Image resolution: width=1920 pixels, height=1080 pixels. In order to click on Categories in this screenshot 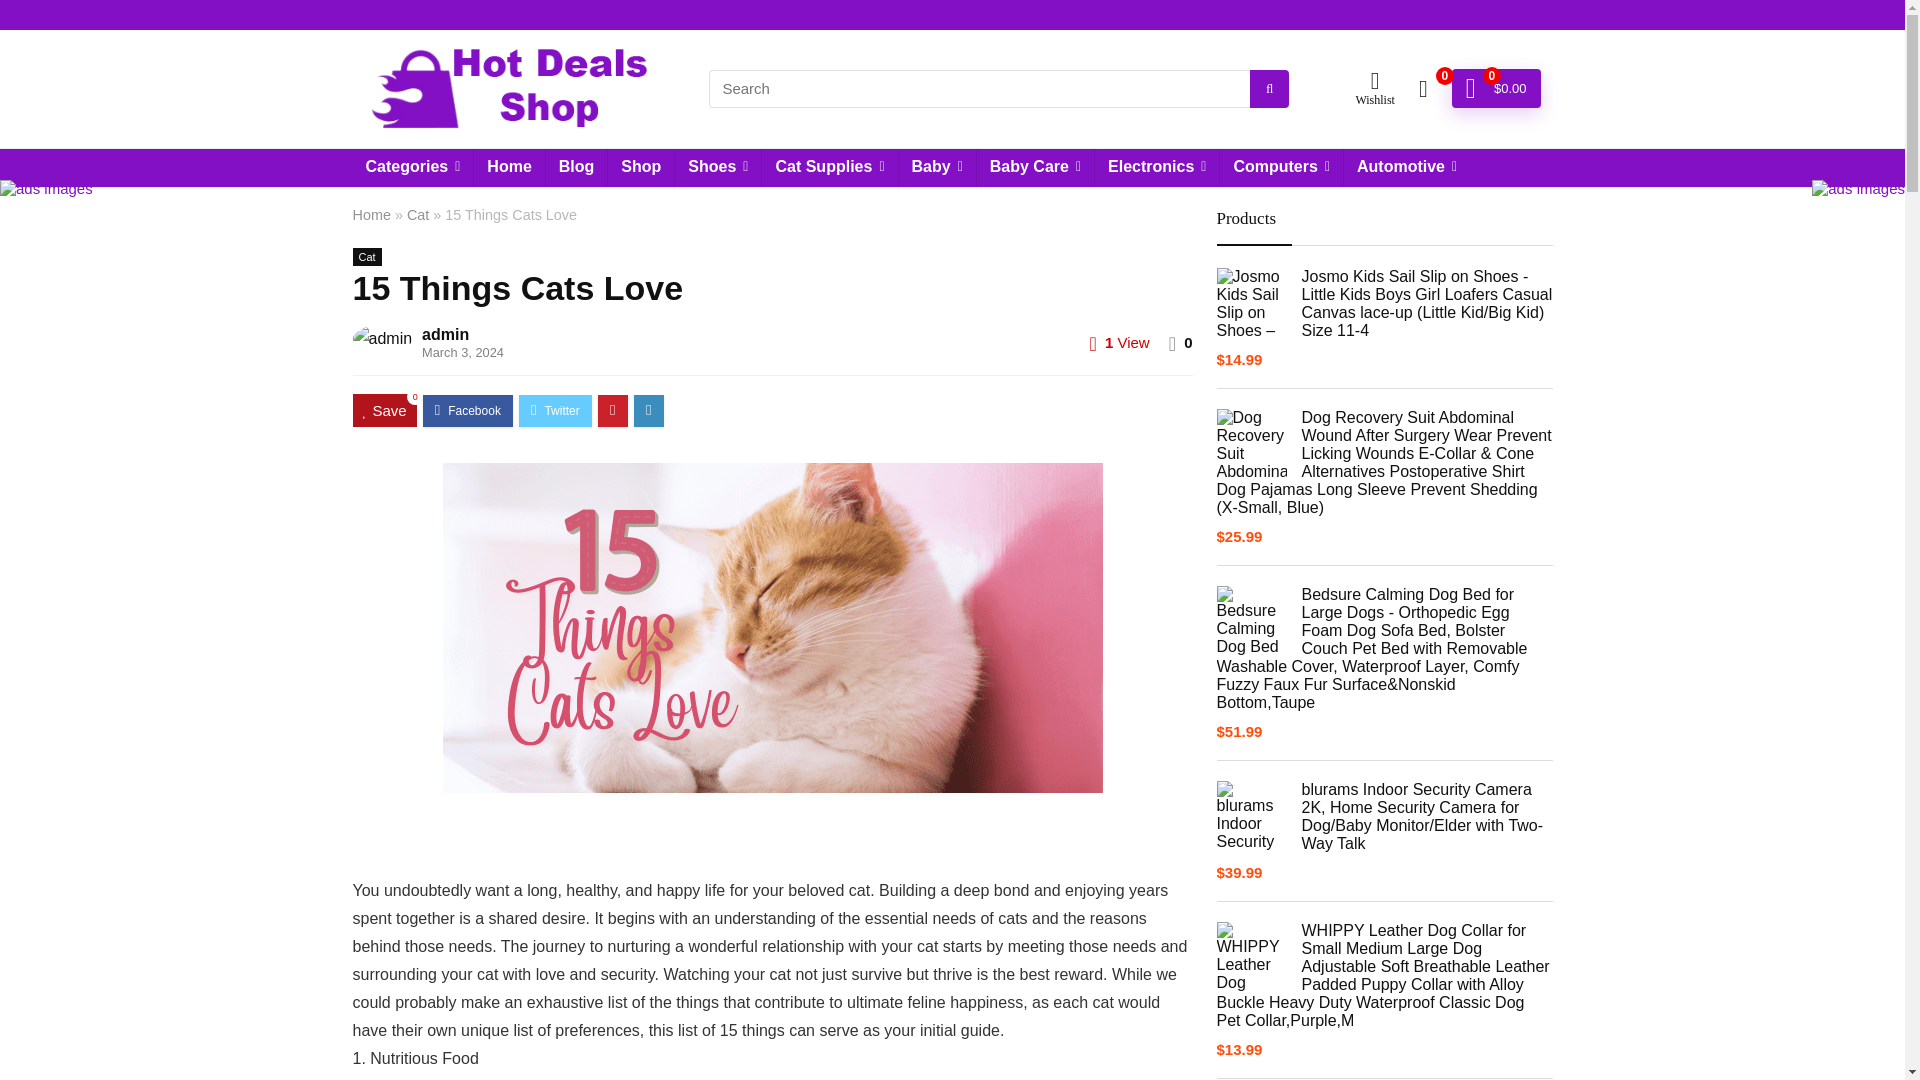, I will do `click(412, 168)`.